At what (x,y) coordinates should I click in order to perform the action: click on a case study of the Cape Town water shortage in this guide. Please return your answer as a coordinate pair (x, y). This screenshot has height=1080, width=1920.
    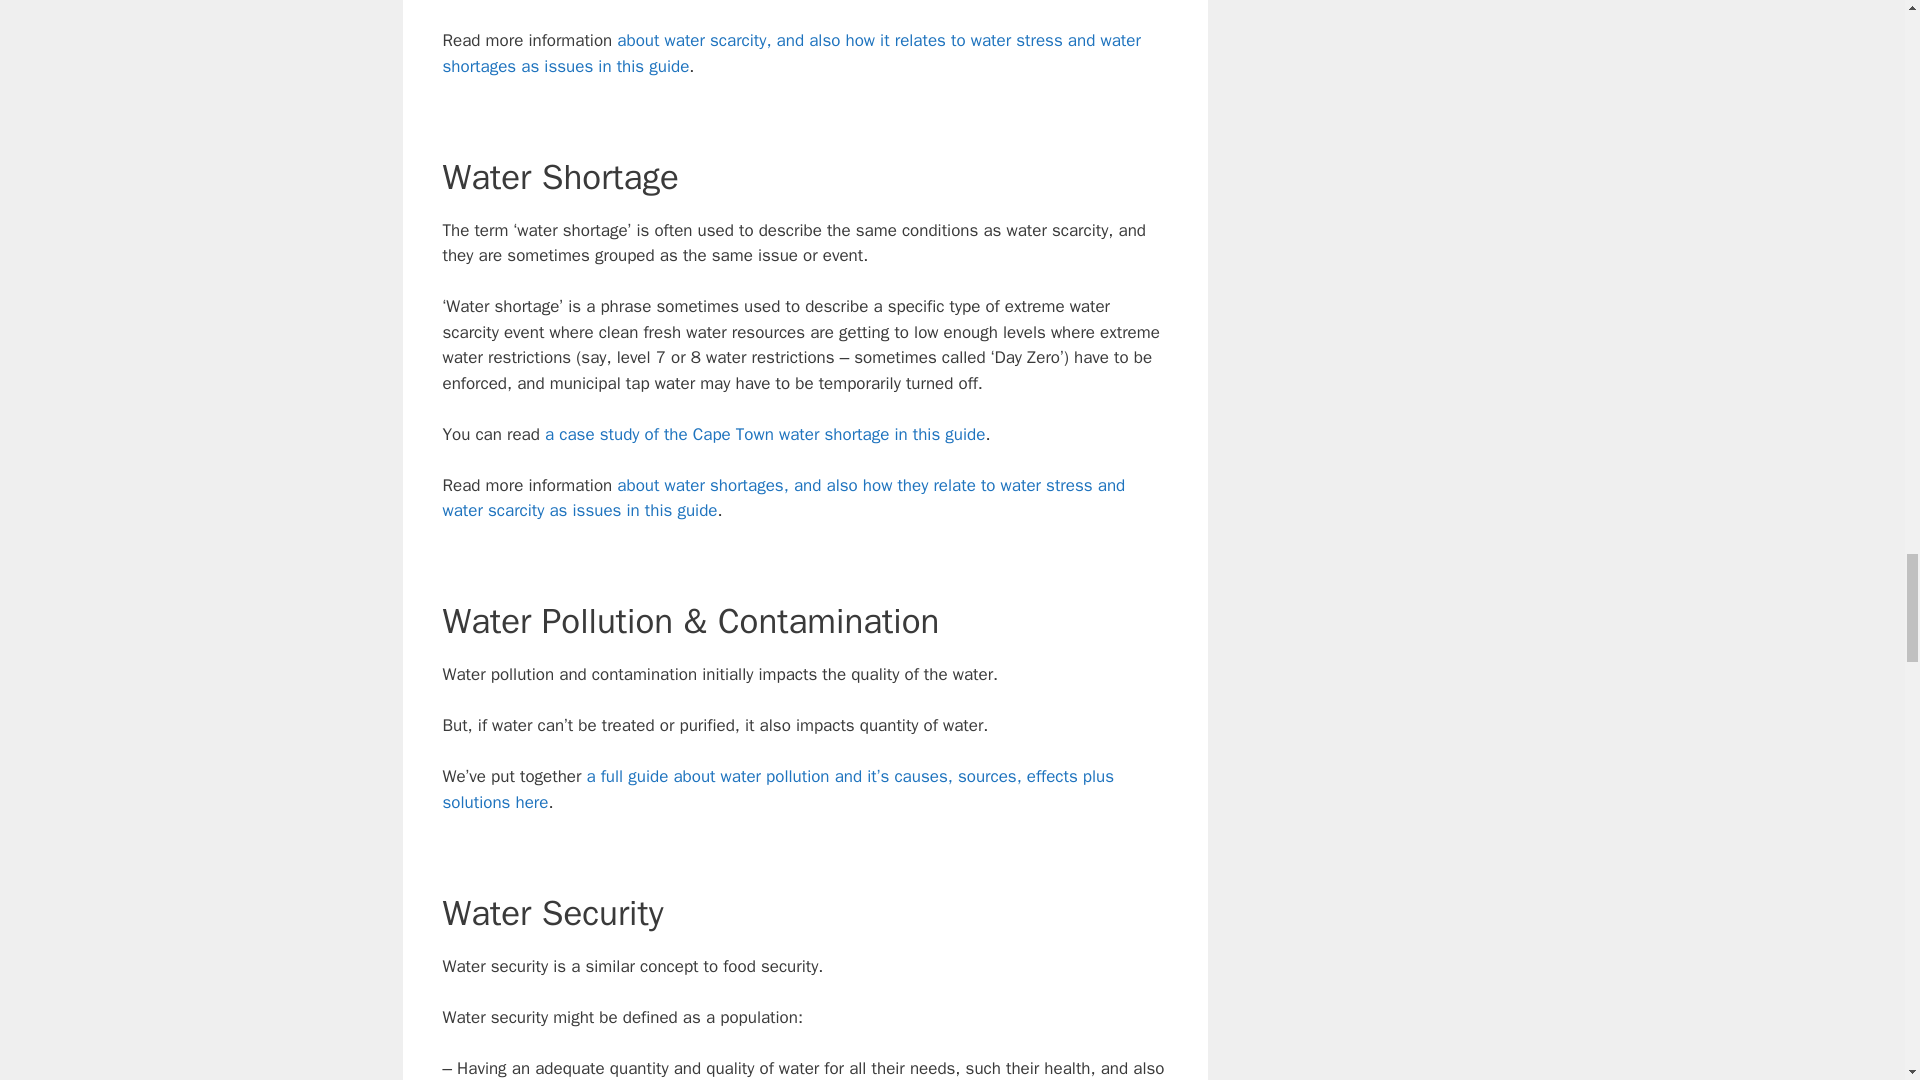
    Looking at the image, I should click on (764, 434).